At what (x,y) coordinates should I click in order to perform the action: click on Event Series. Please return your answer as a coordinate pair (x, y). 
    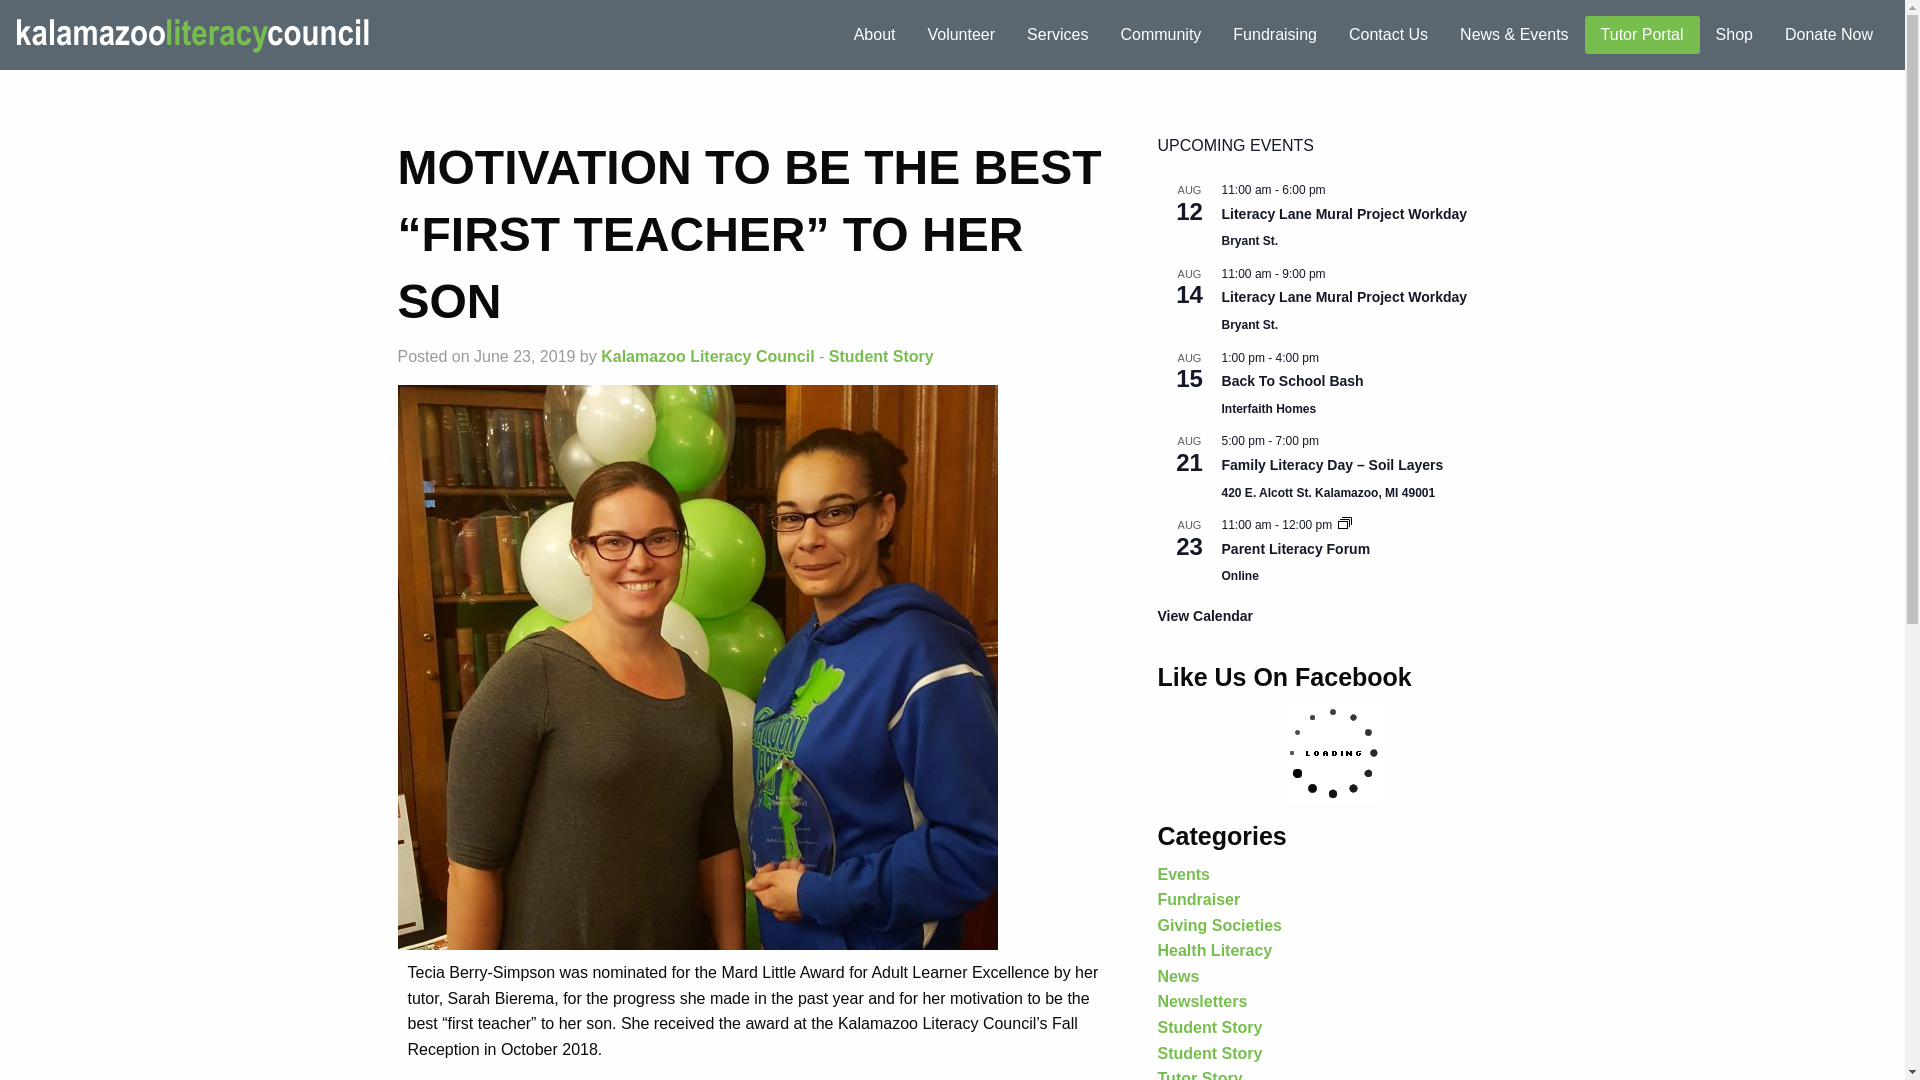
    Looking at the image, I should click on (1344, 525).